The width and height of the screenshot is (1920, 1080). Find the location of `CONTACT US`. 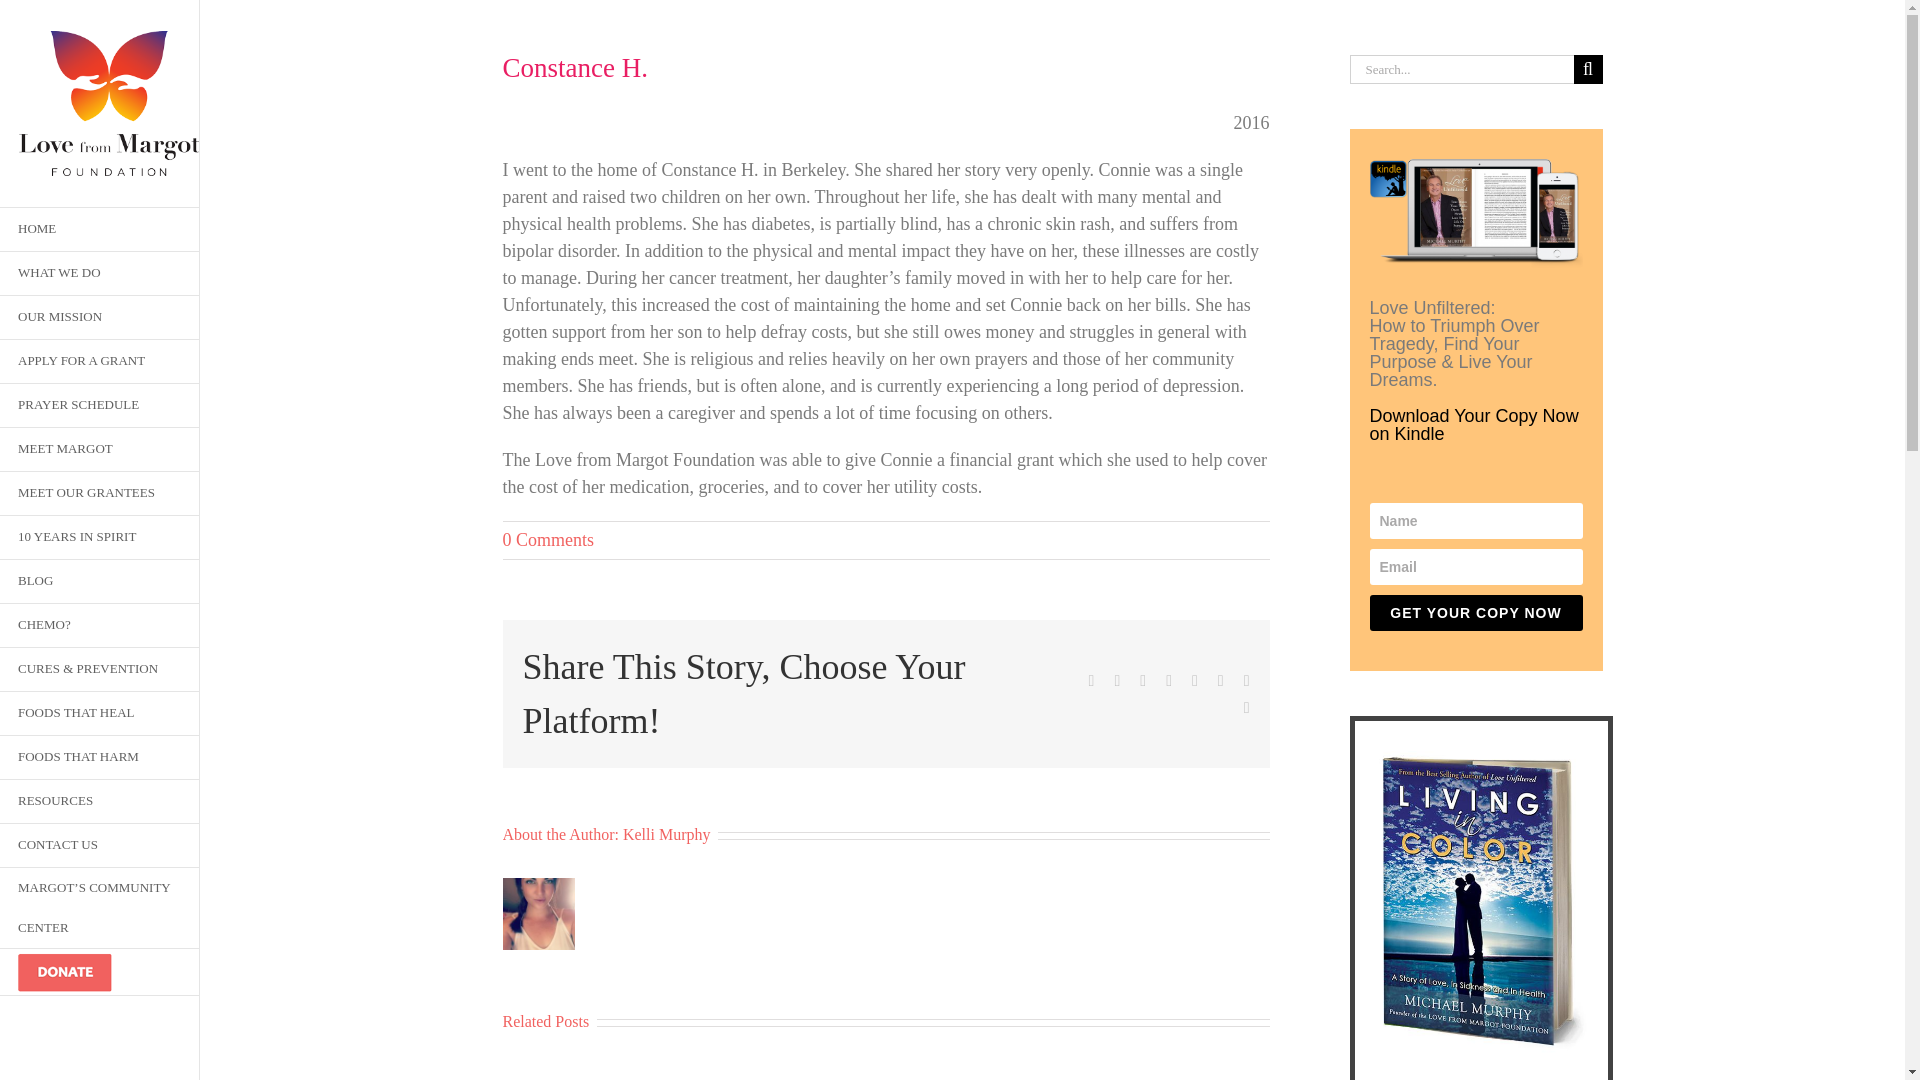

CONTACT US is located at coordinates (100, 846).